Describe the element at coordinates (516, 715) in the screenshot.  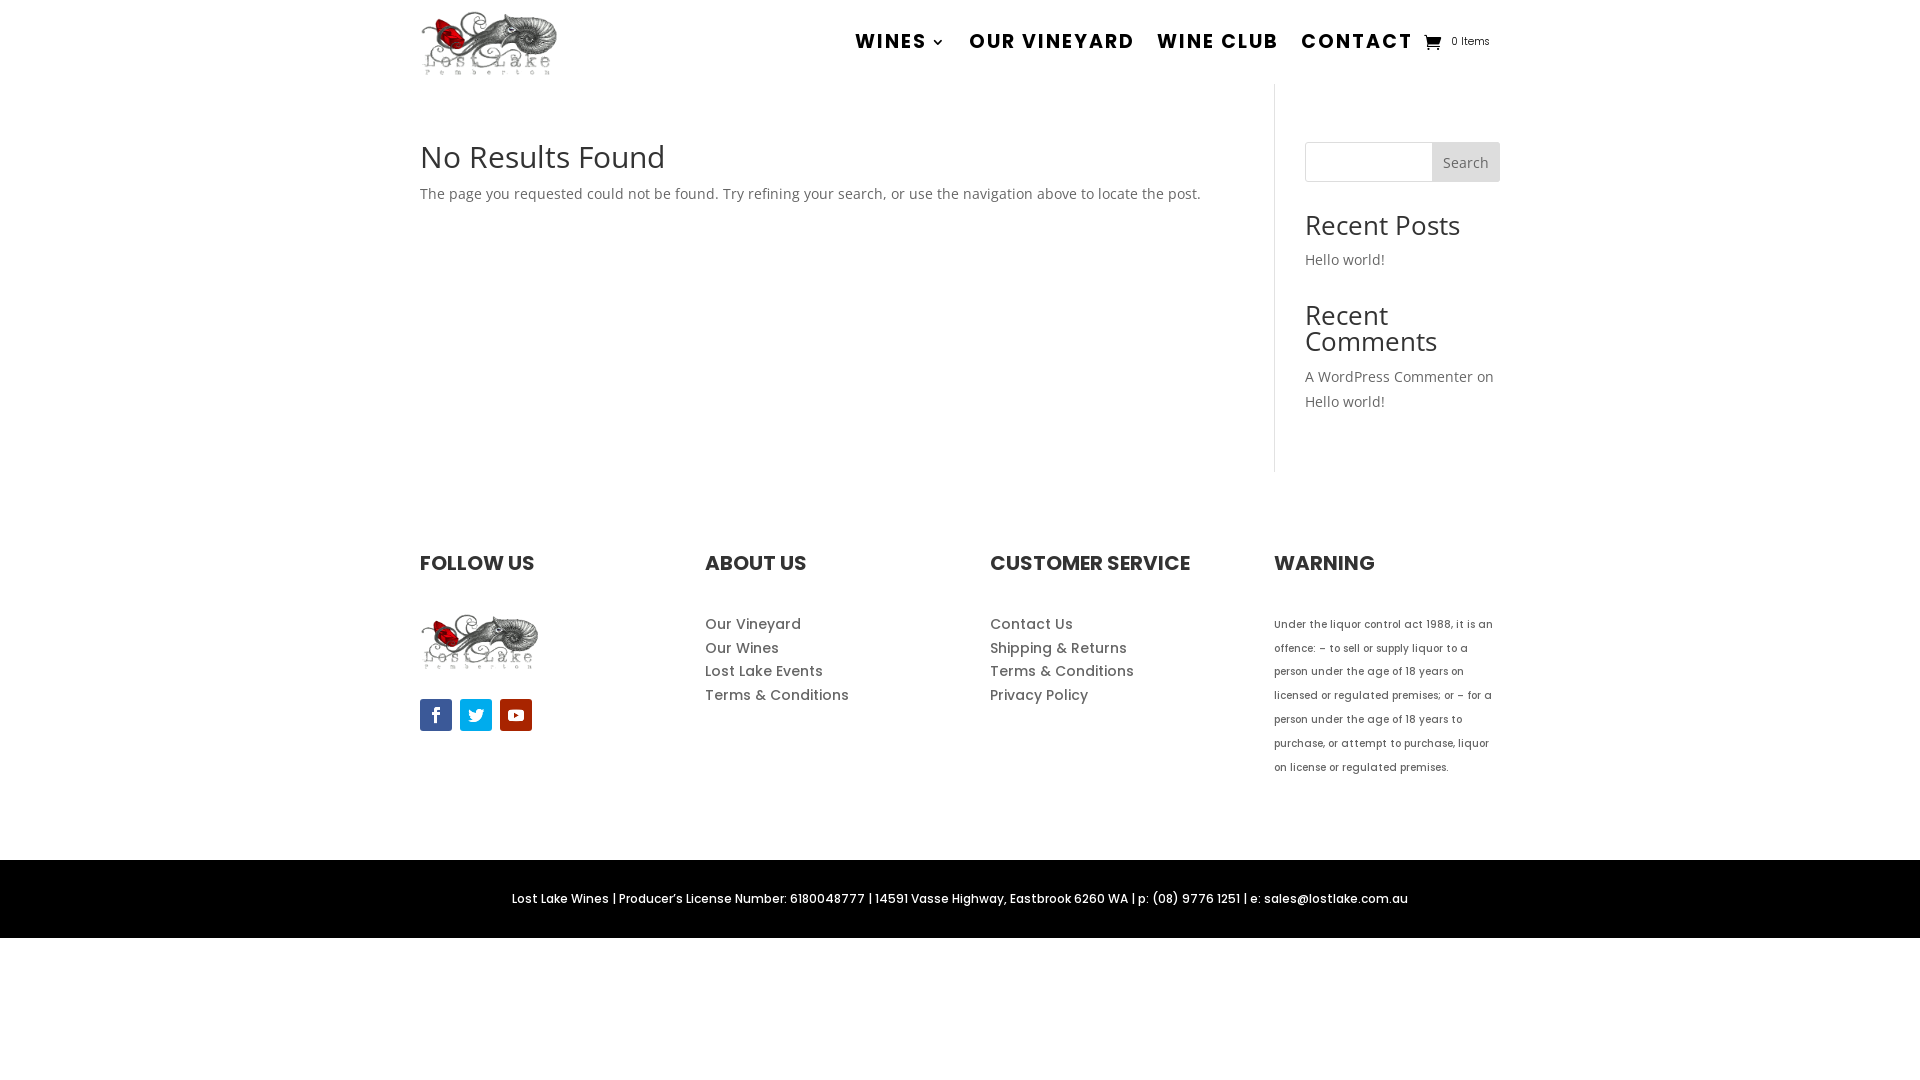
I see `Follow on Youtube` at that location.